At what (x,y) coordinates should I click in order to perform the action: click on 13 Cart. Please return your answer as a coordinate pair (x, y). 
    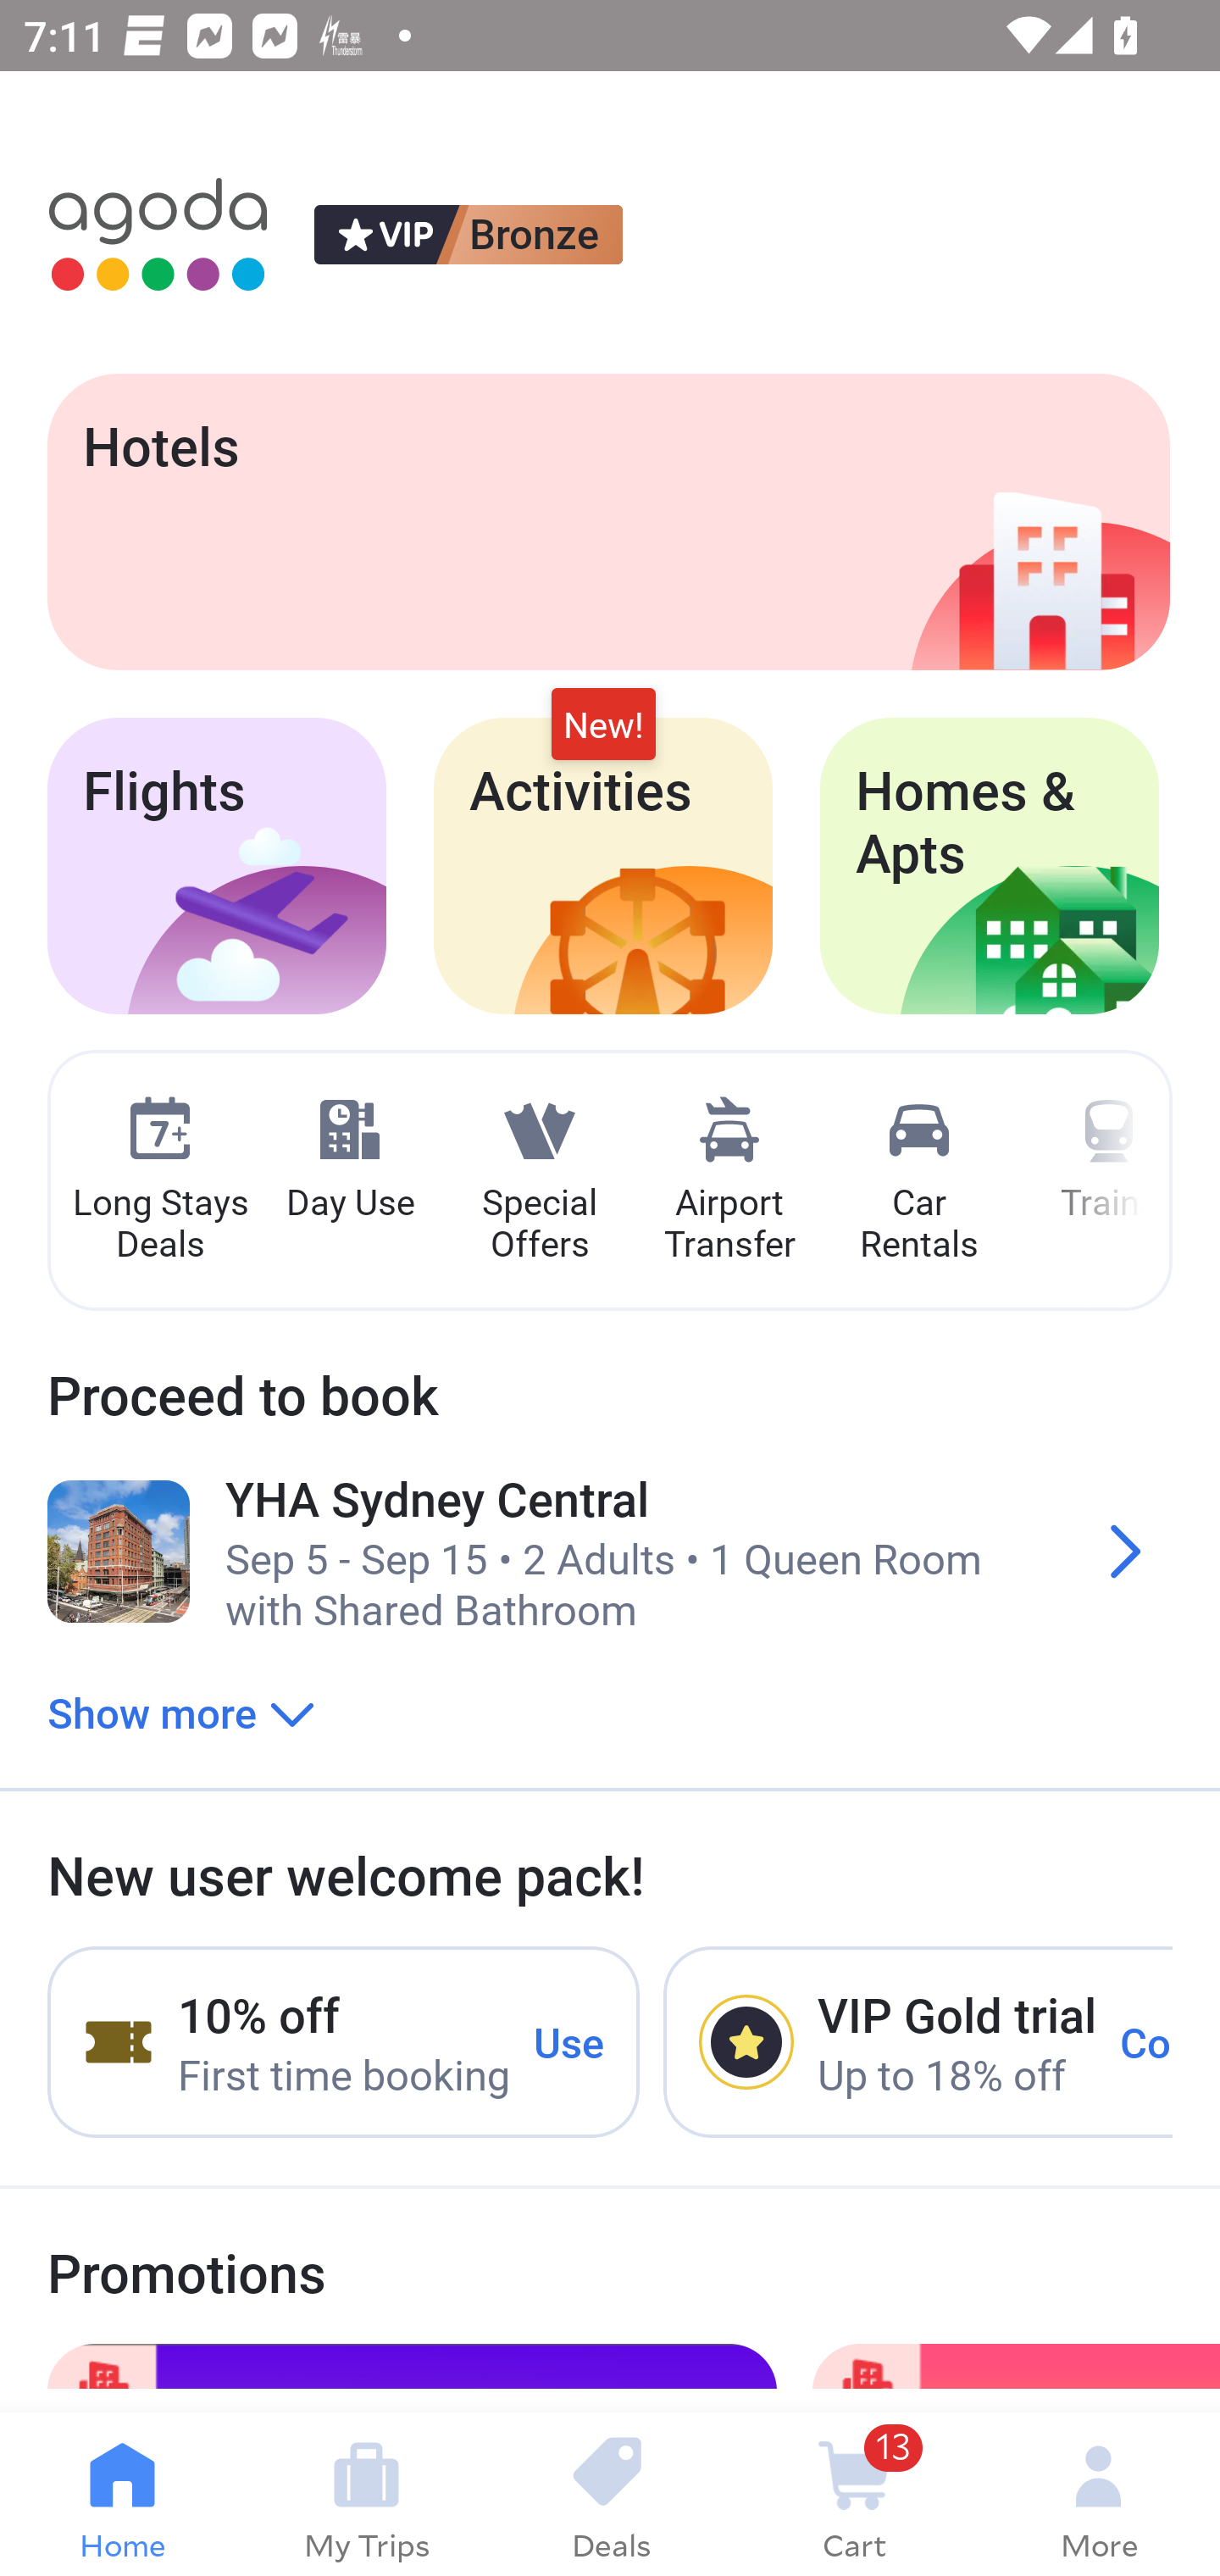
    Looking at the image, I should click on (854, 2495).